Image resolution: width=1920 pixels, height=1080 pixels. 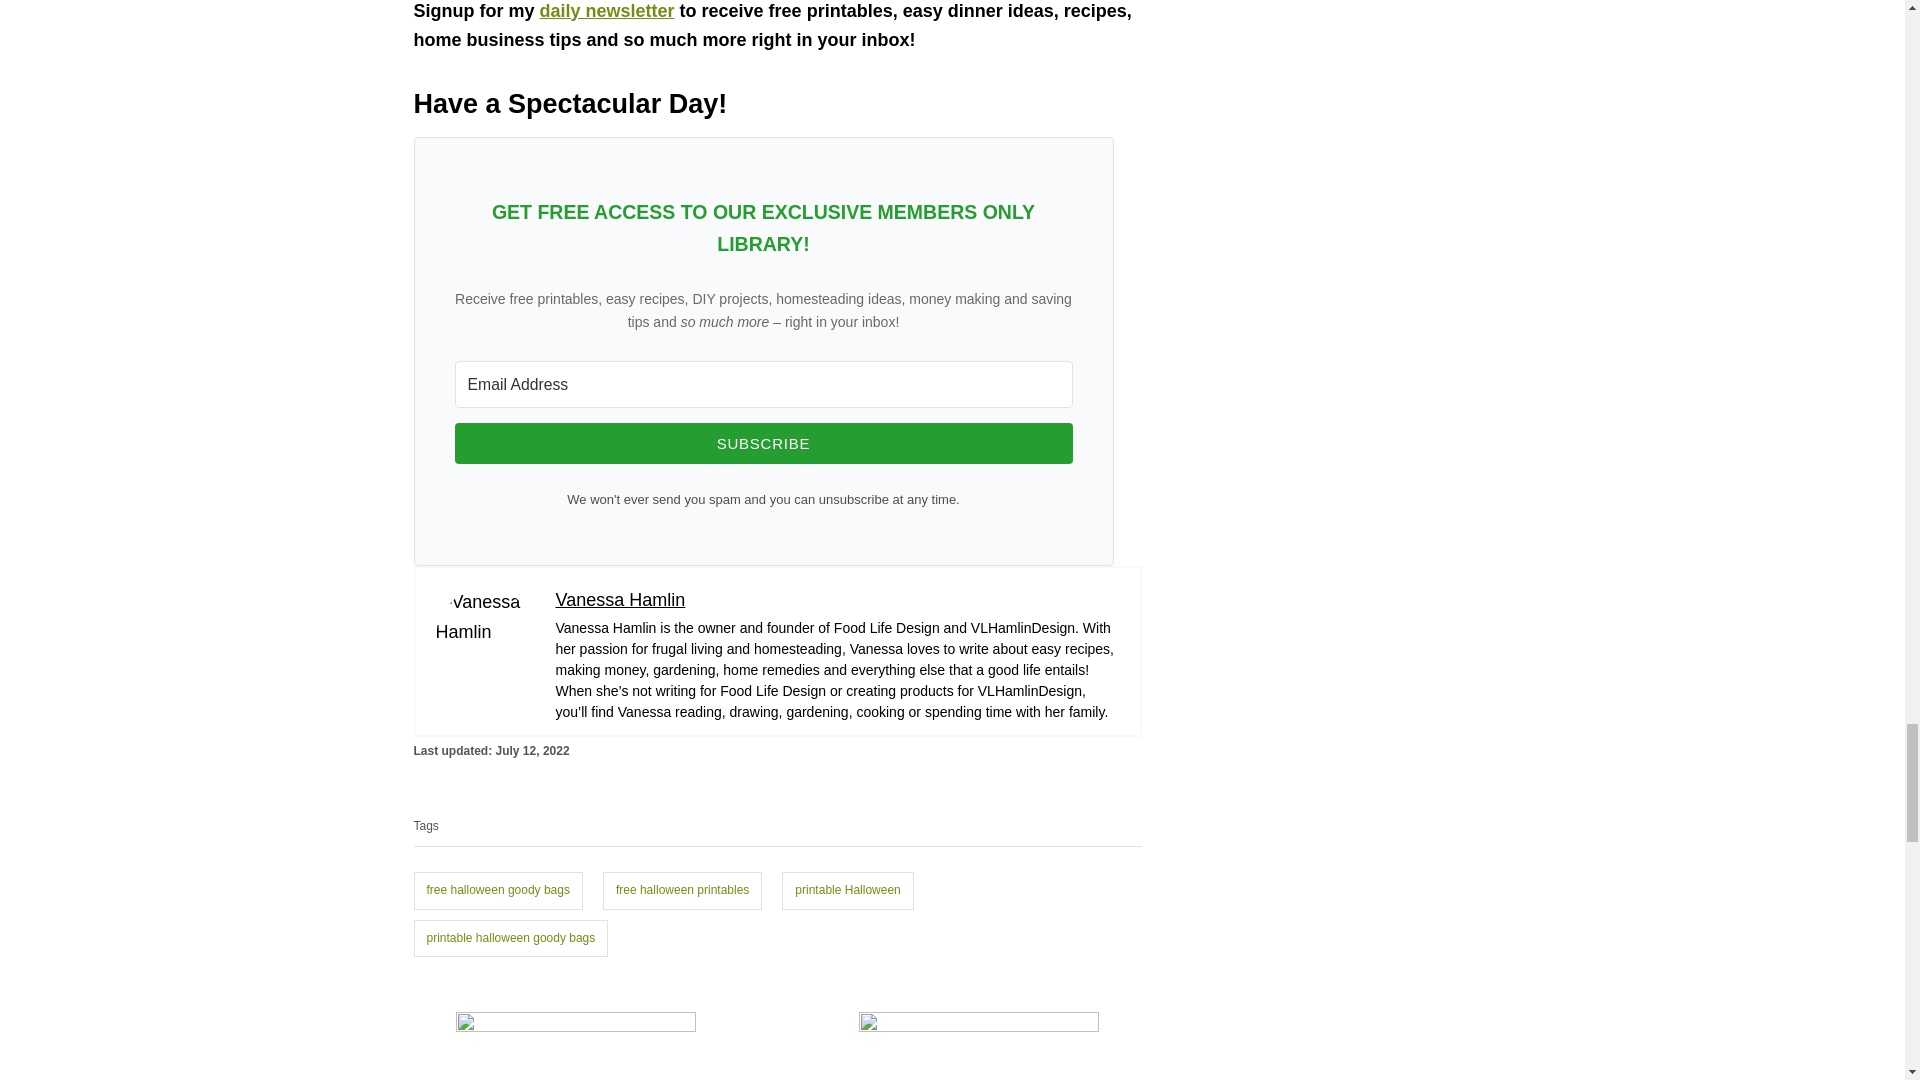 I want to click on free halloween printables, so click(x=682, y=890).